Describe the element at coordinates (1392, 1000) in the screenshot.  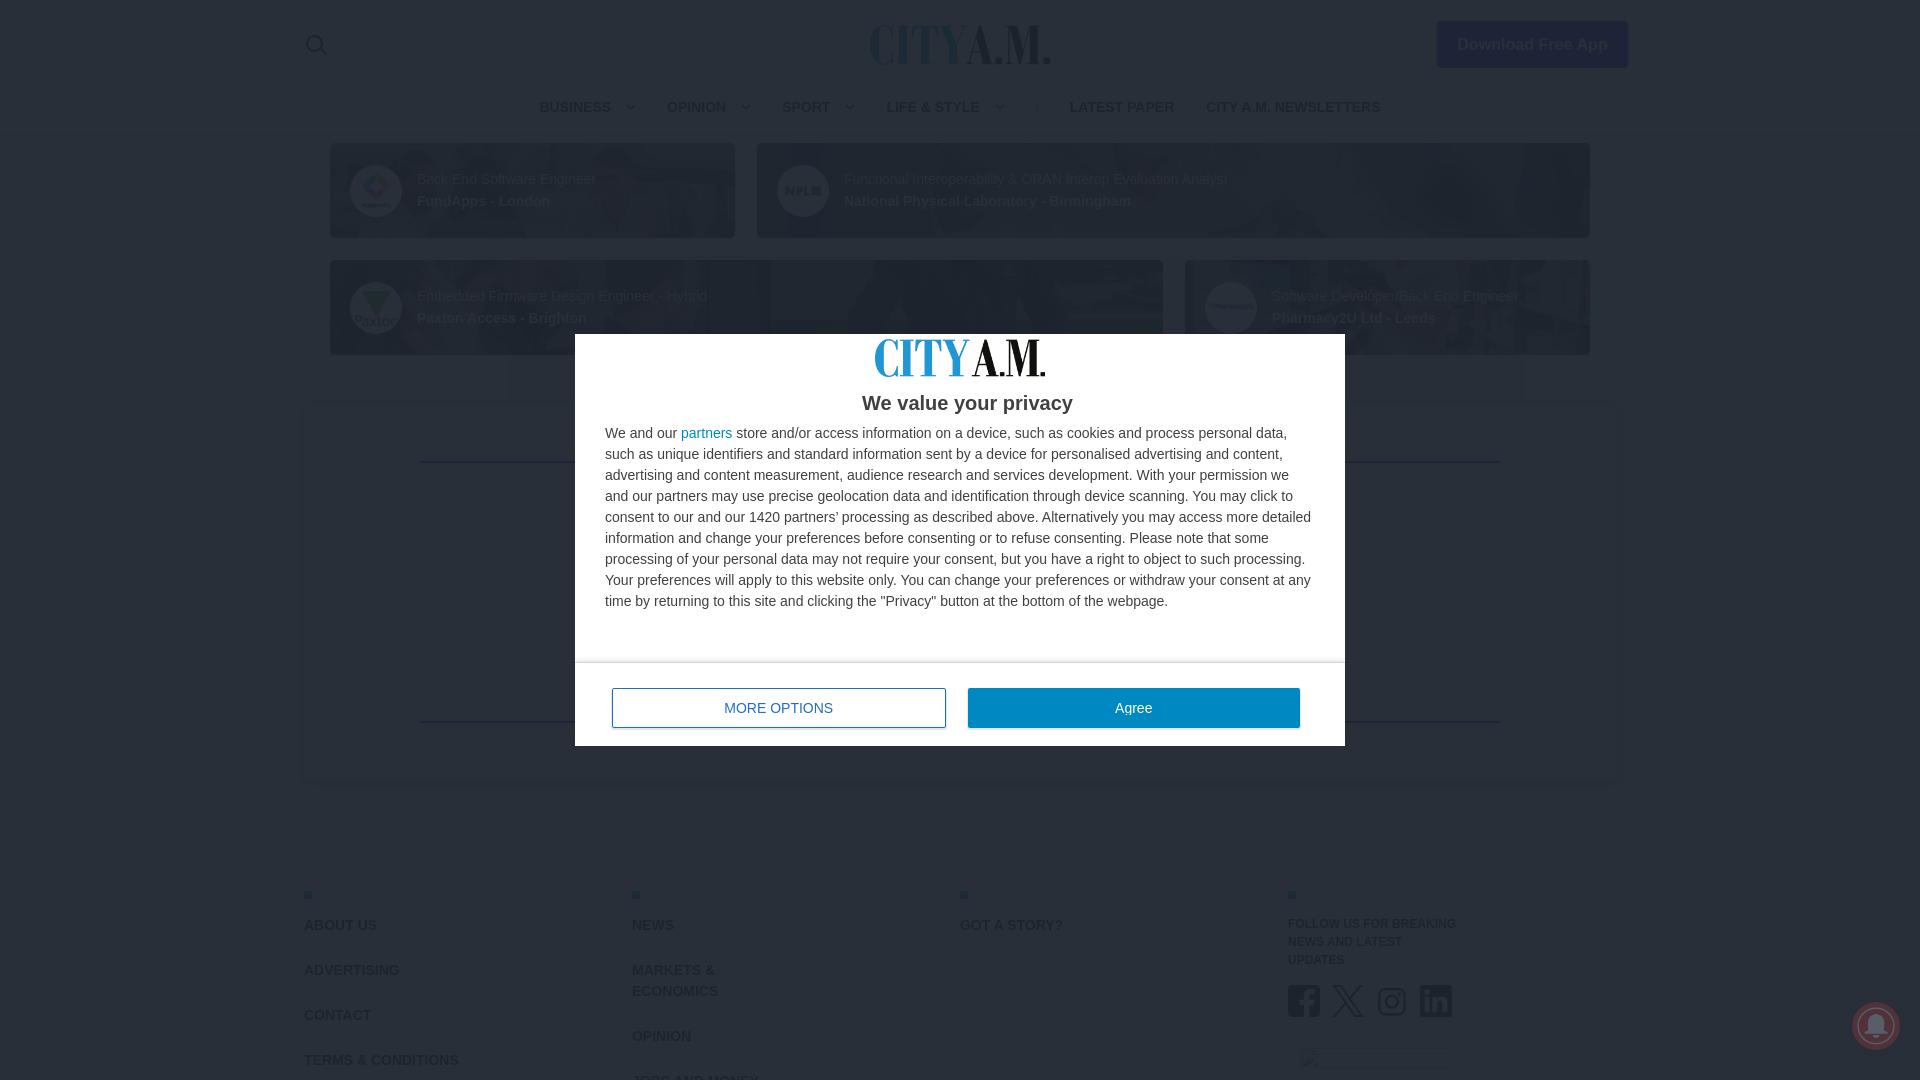
I see `INSTAGRAM` at that location.